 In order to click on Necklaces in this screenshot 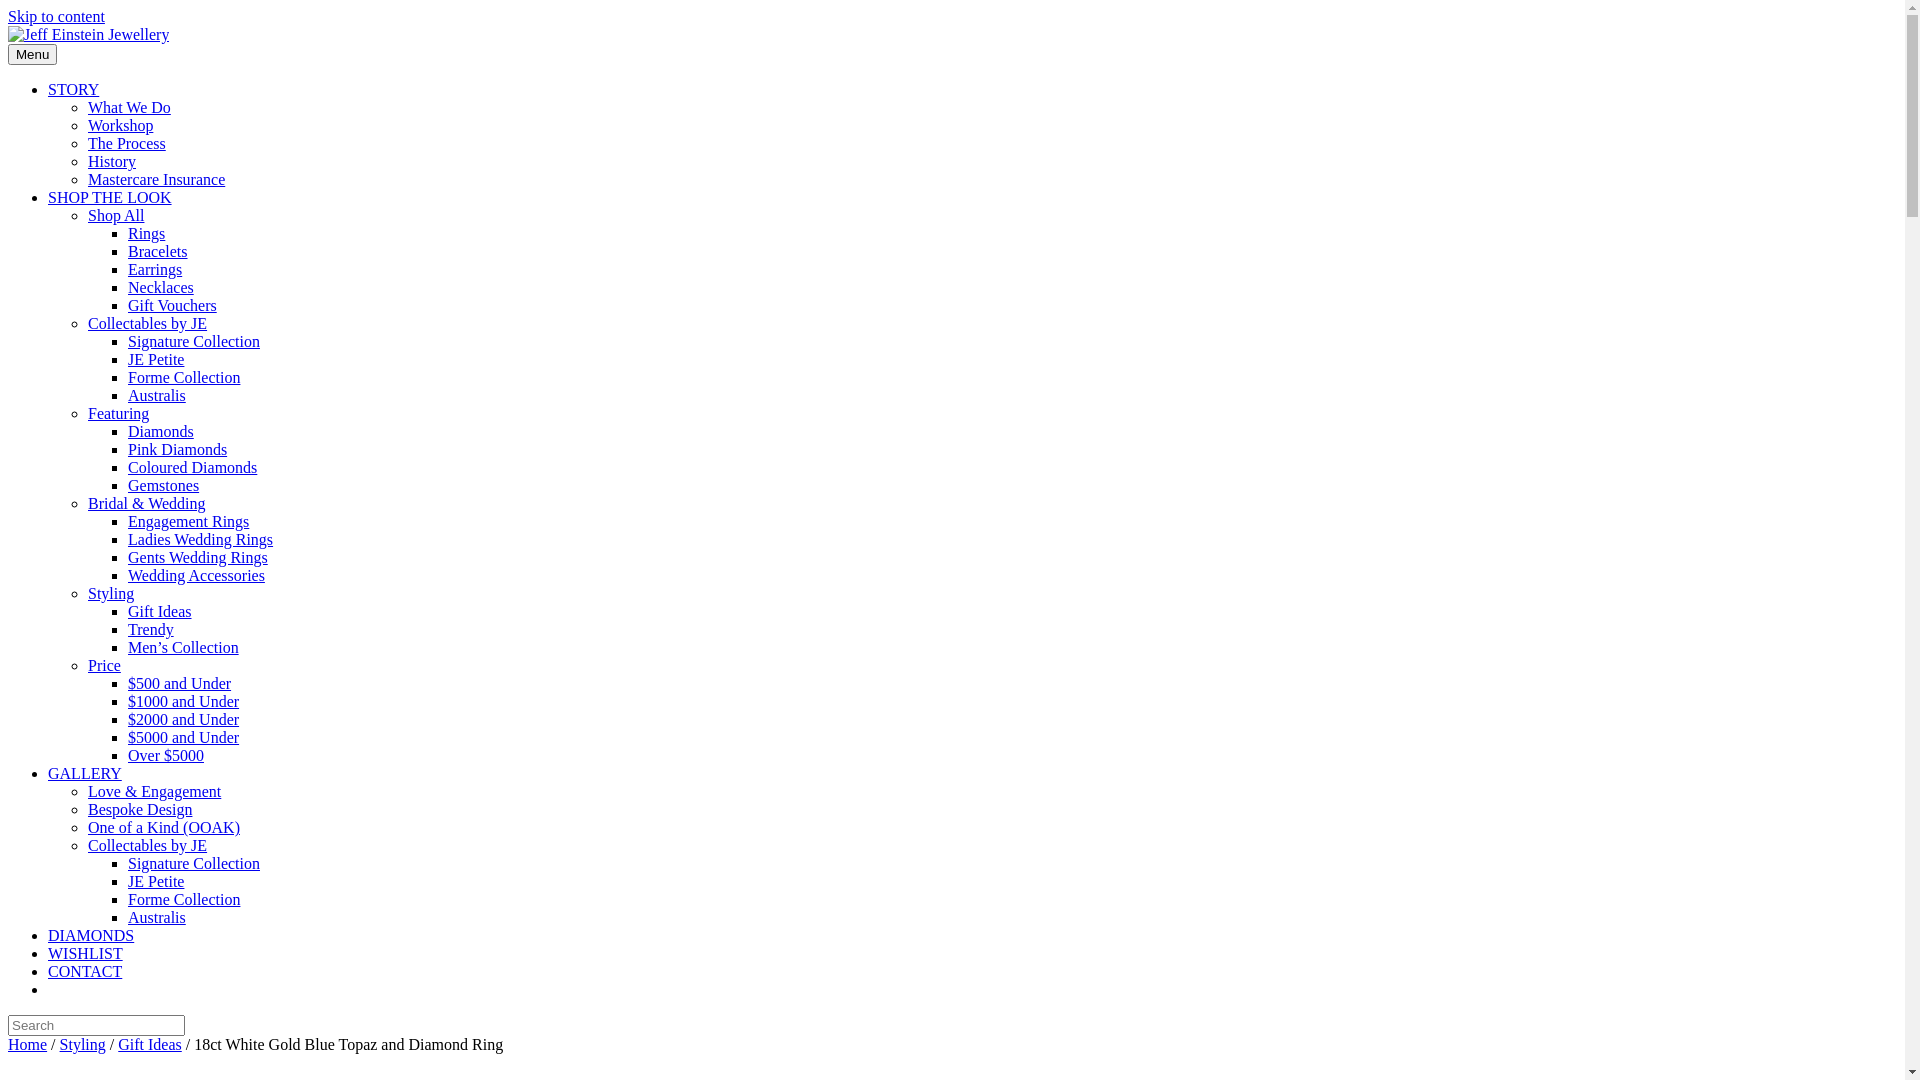, I will do `click(161, 288)`.